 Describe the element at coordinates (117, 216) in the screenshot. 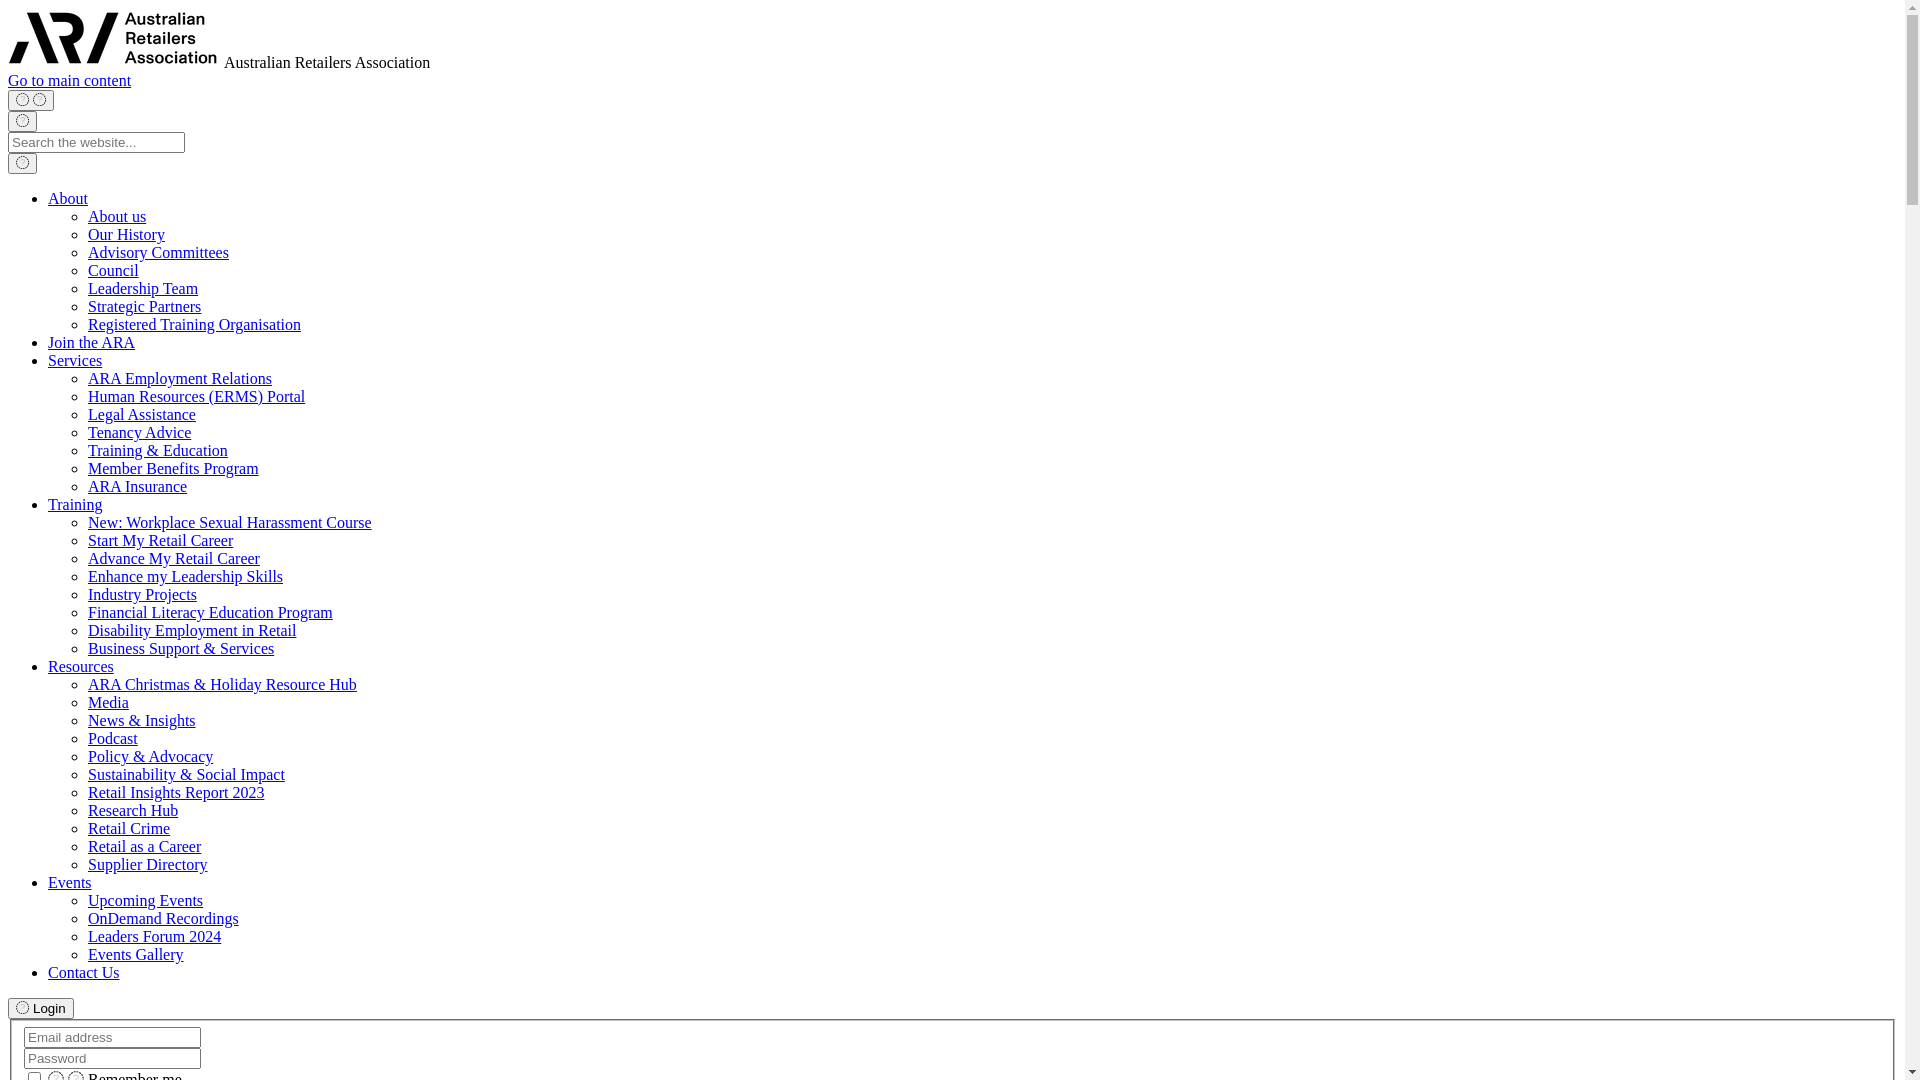

I see `About us` at that location.